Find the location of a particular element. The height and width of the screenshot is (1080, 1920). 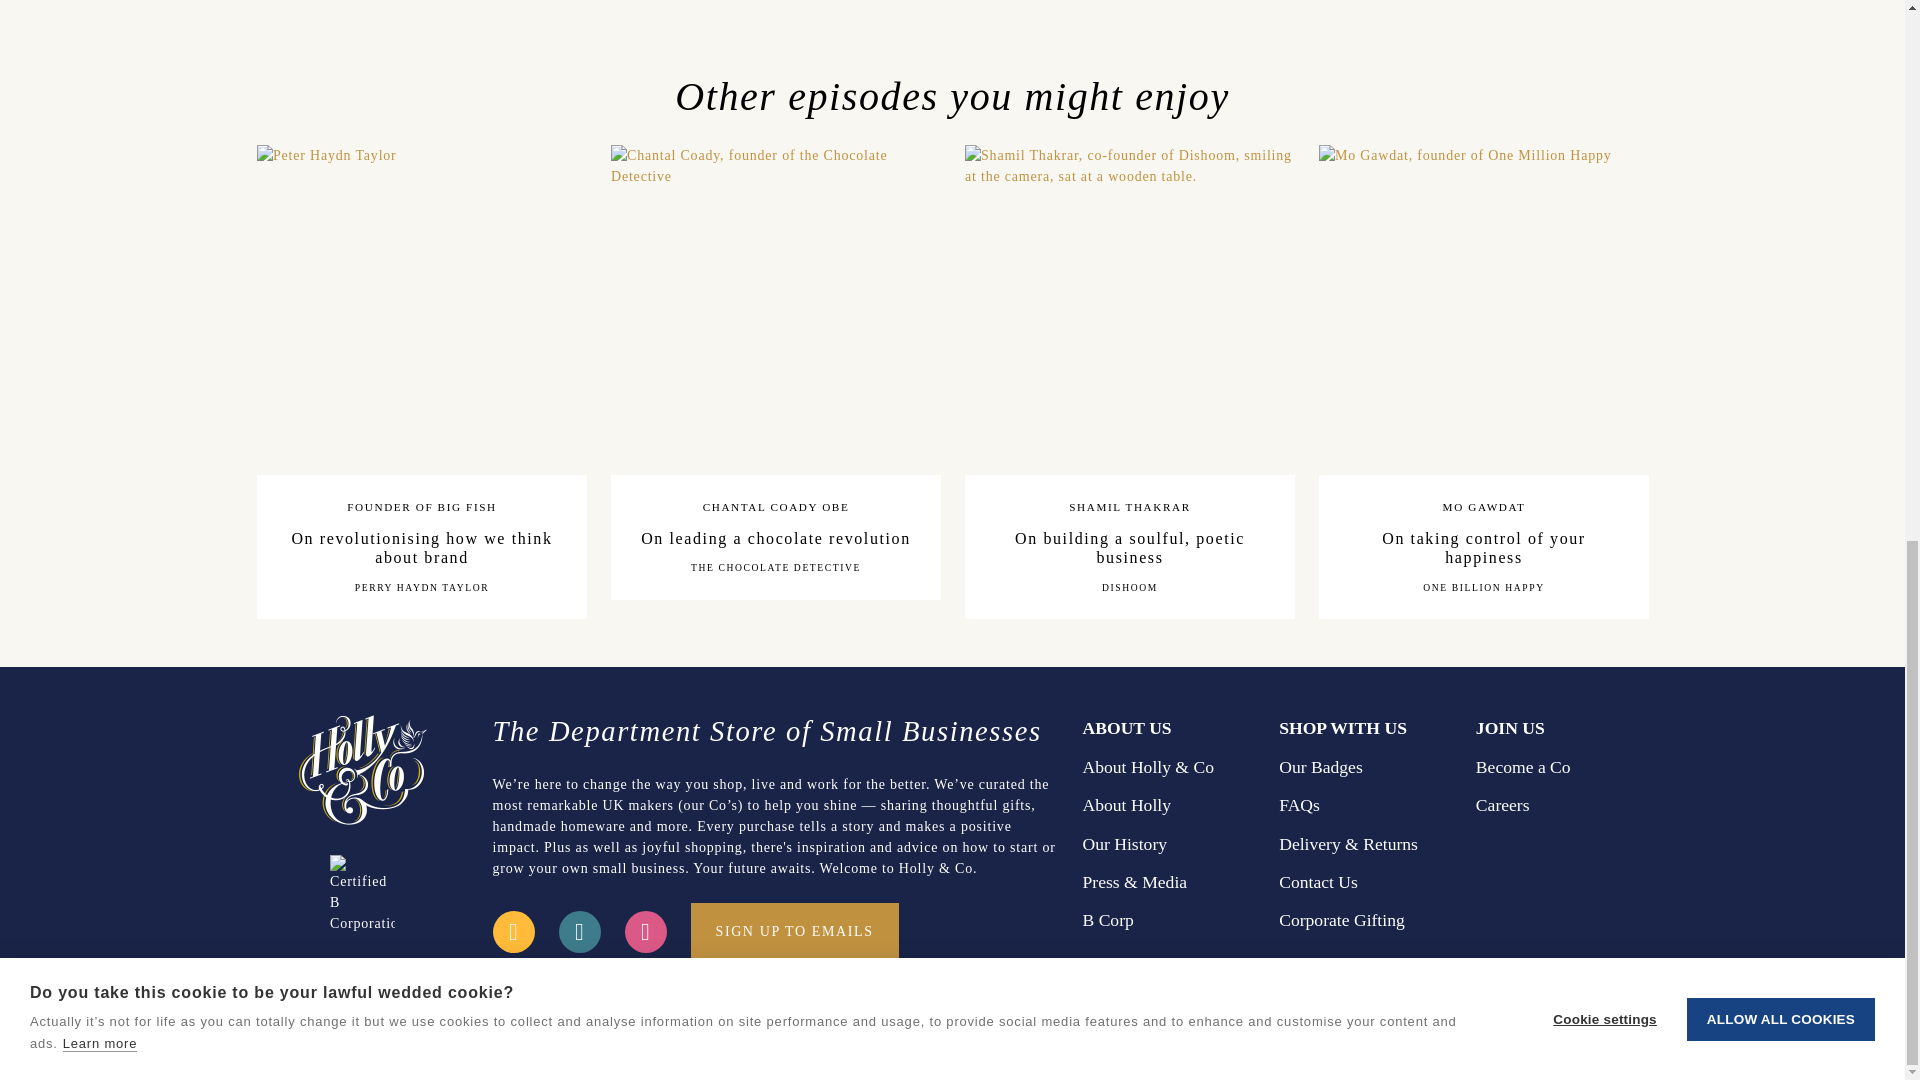

Audioboom player is located at coordinates (1562, 786).